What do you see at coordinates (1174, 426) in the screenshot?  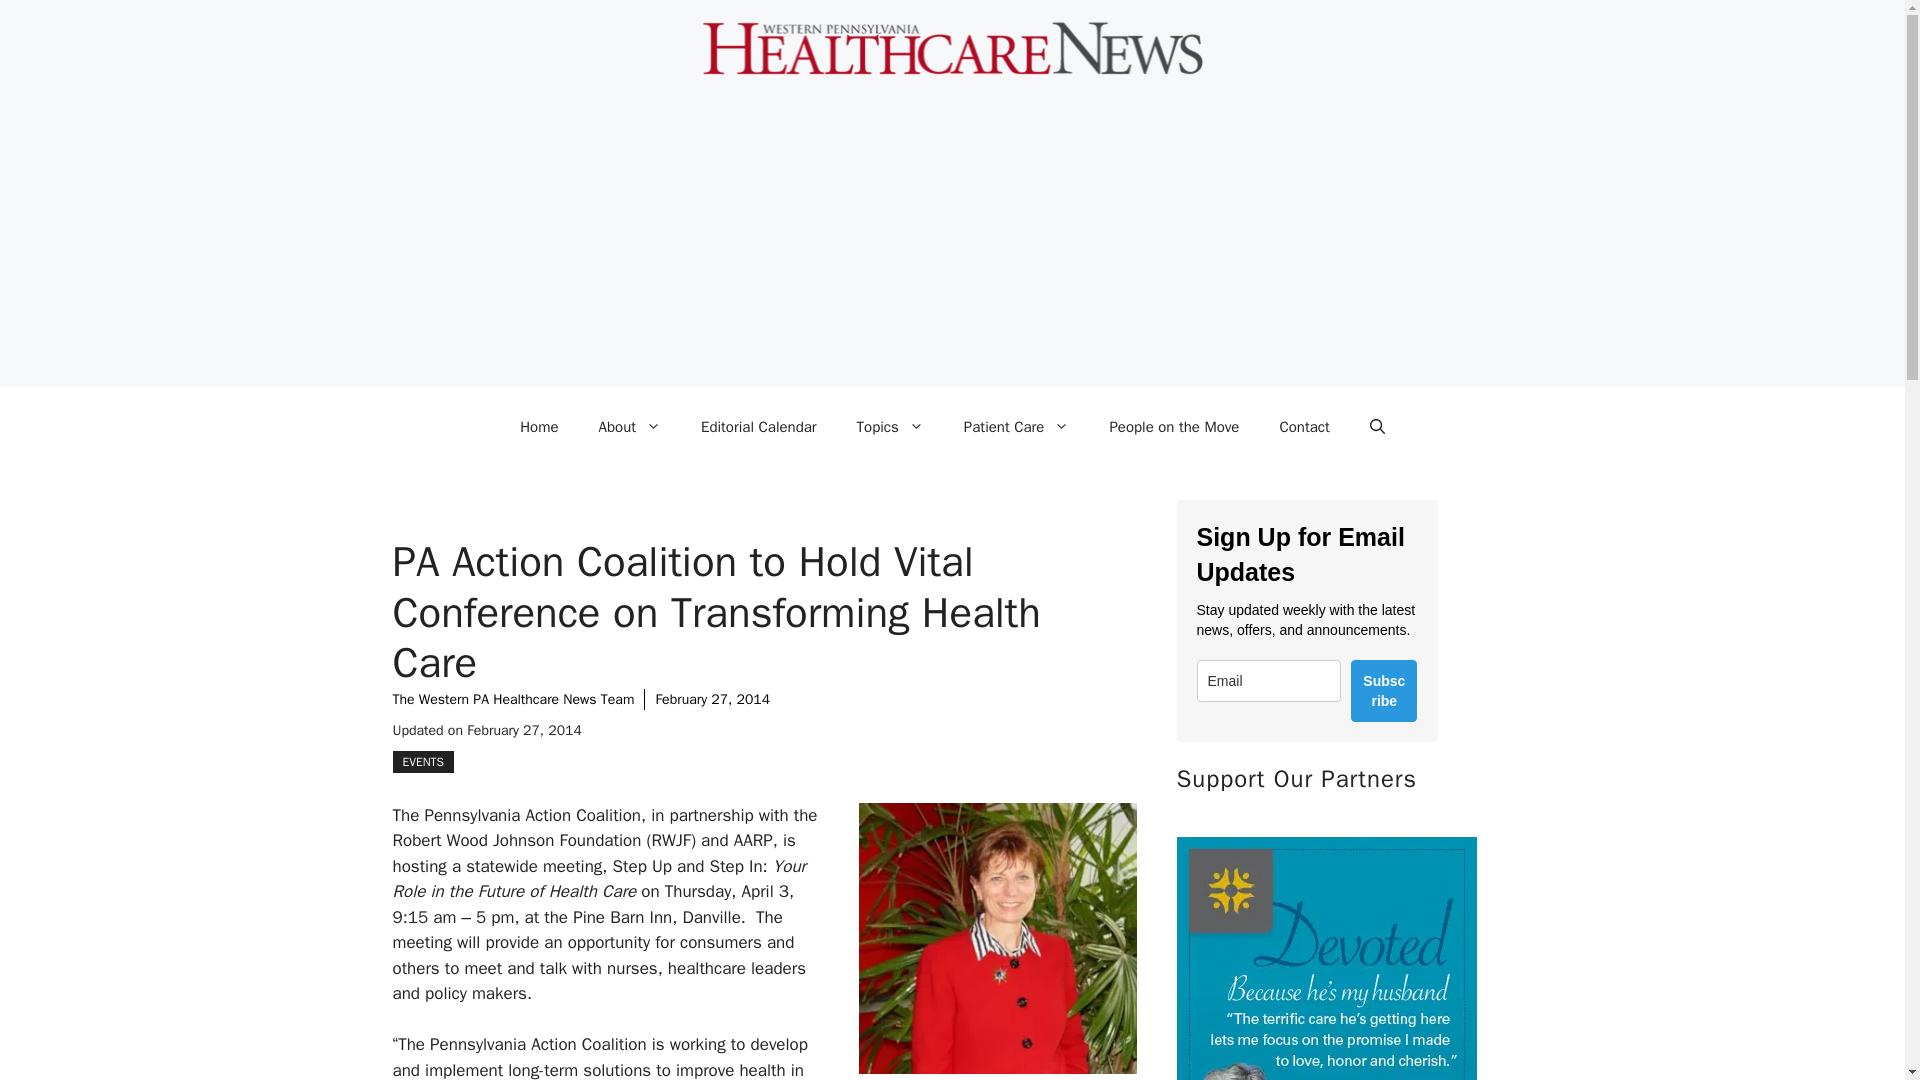 I see `People on the Move` at bounding box center [1174, 426].